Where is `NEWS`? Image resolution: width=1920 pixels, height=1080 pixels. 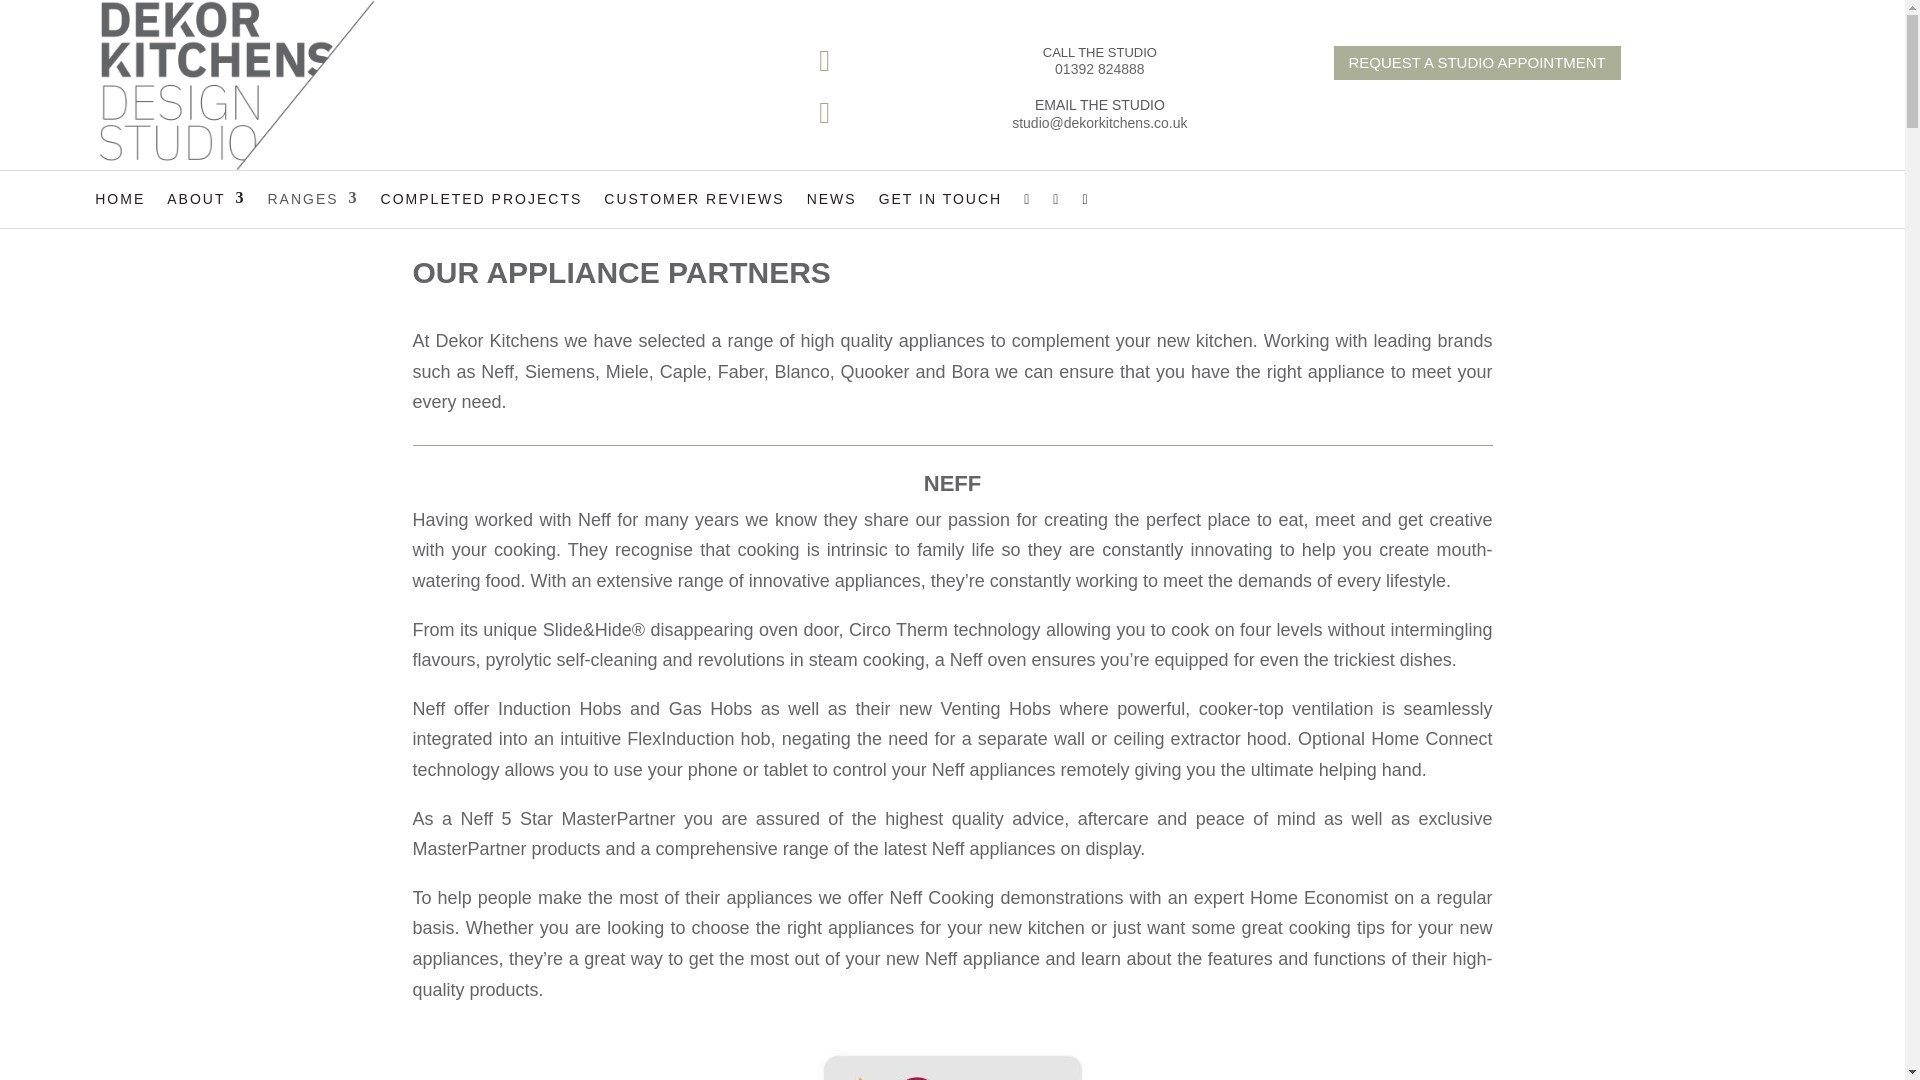 NEWS is located at coordinates (831, 198).